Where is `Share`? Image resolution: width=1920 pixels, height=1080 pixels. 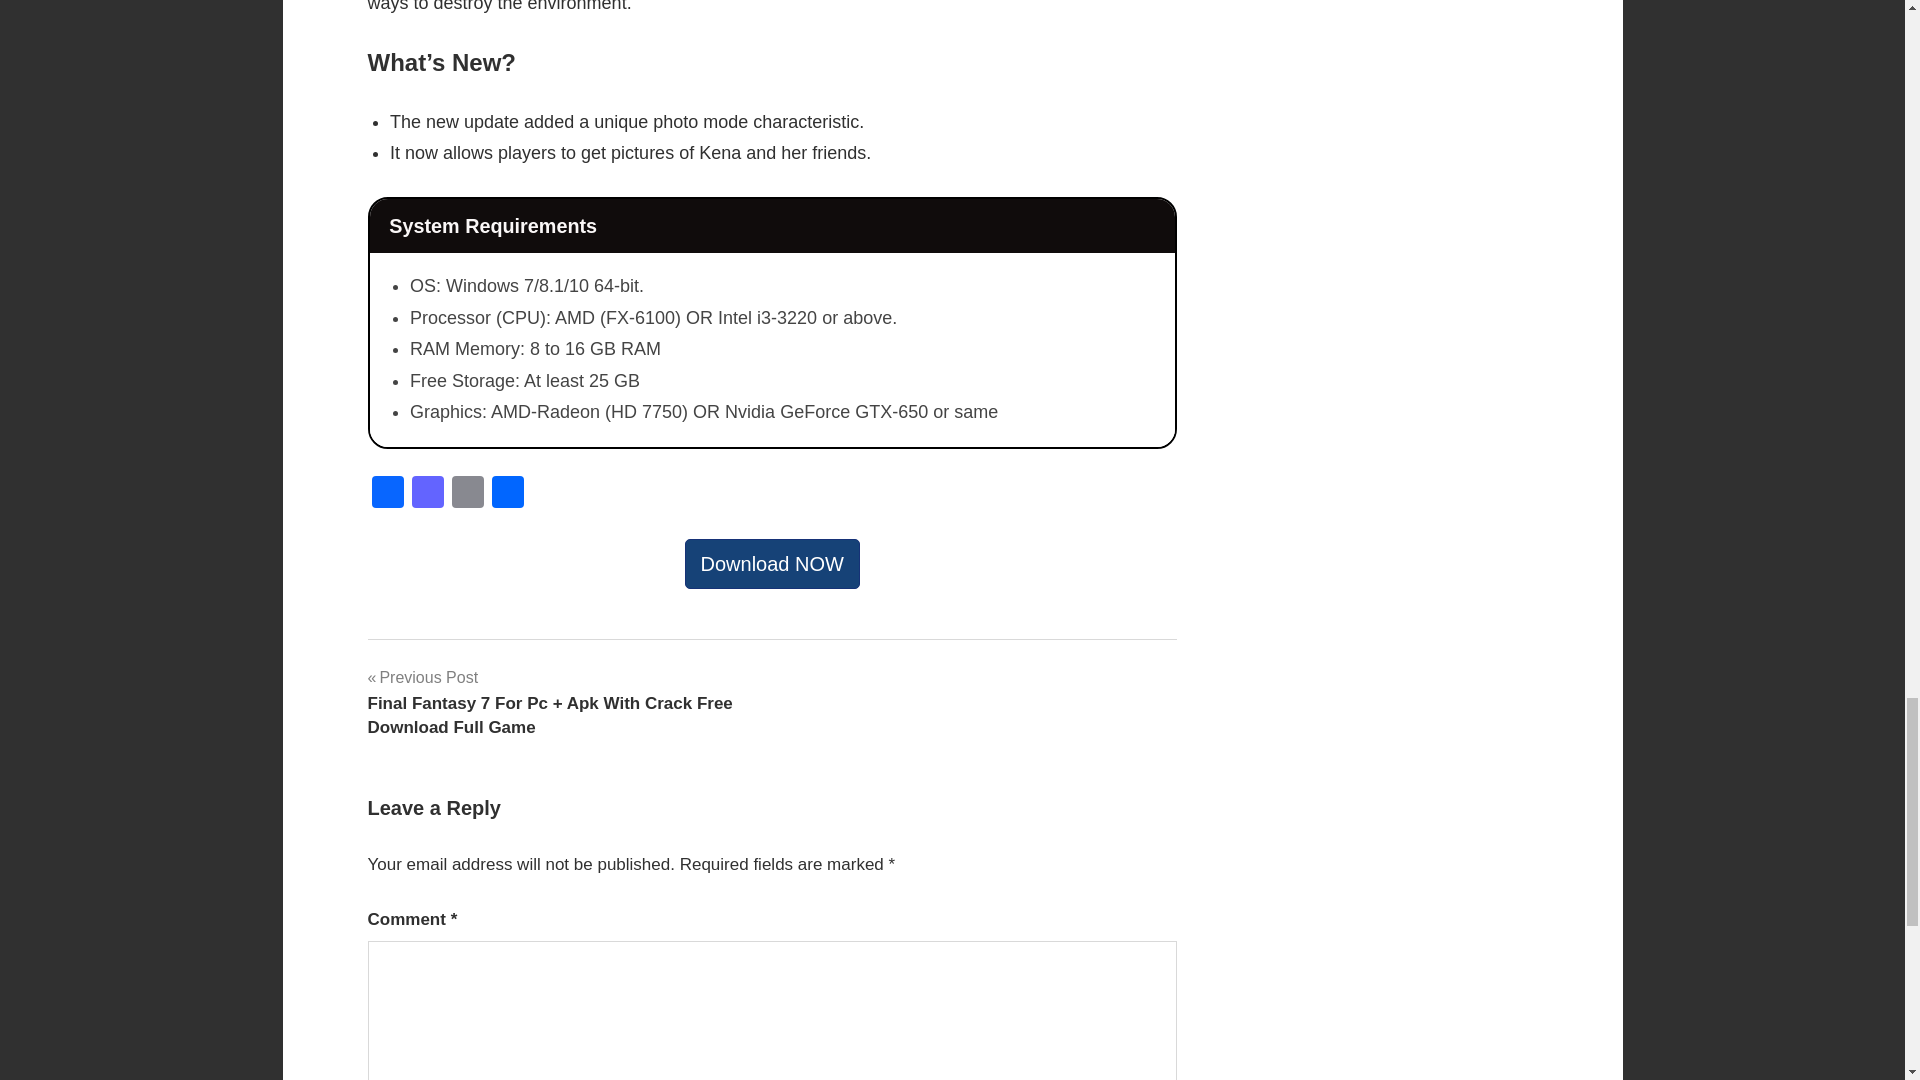 Share is located at coordinates (508, 494).